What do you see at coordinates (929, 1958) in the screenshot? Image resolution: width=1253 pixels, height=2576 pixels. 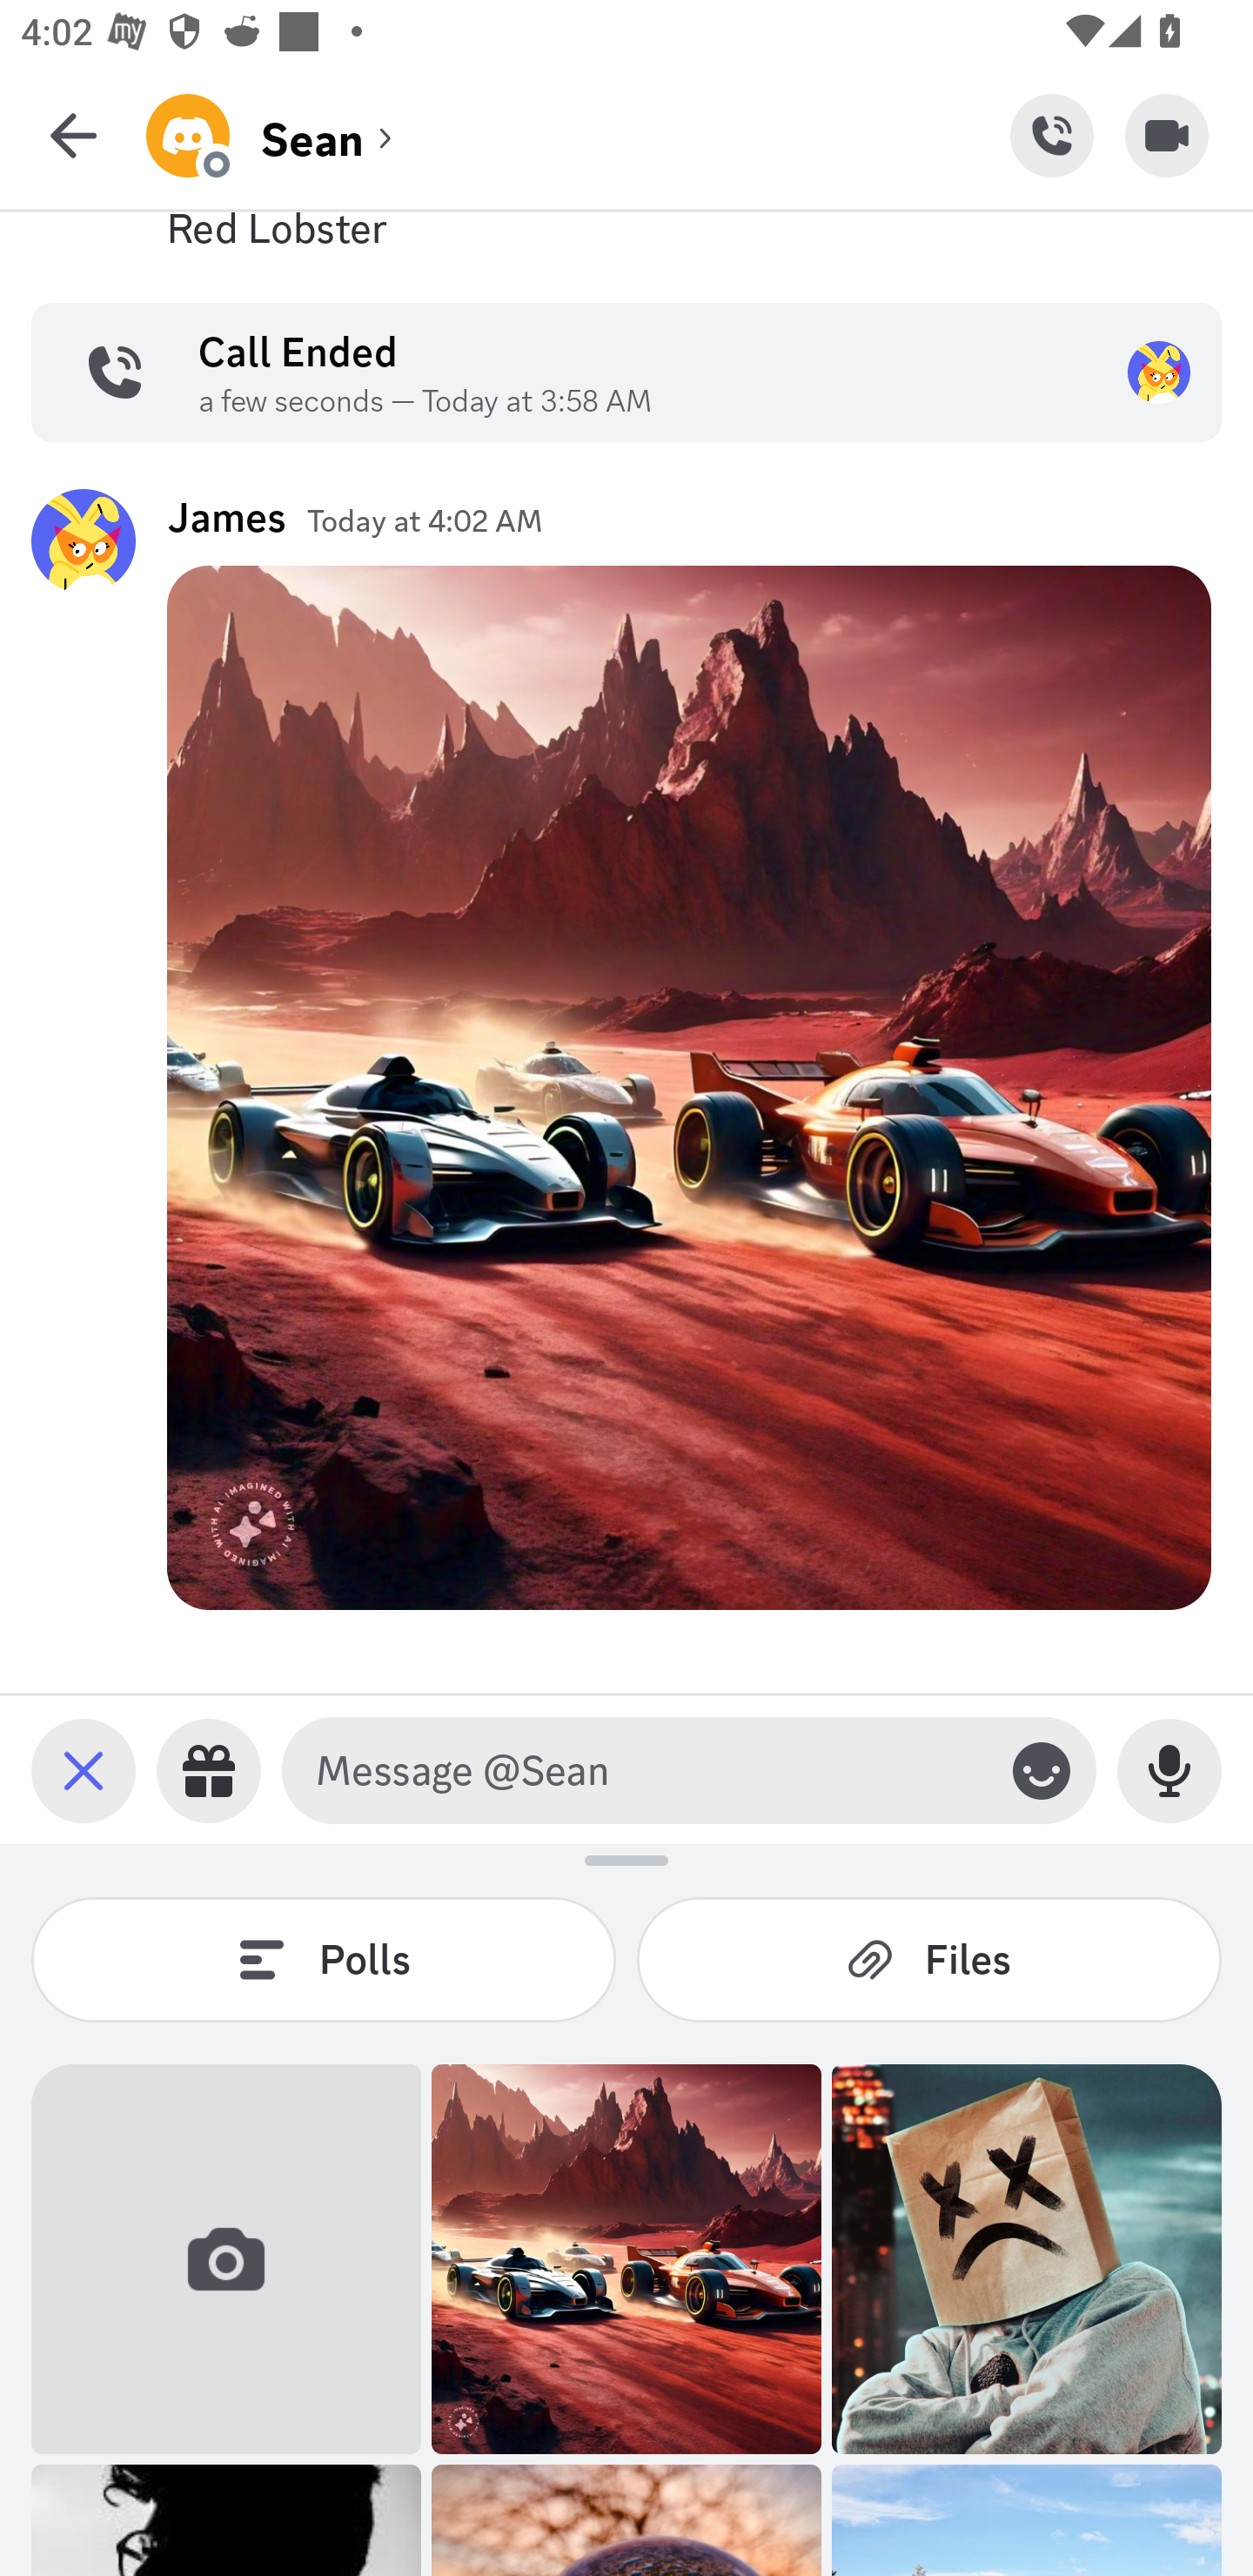 I see `Files` at bounding box center [929, 1958].